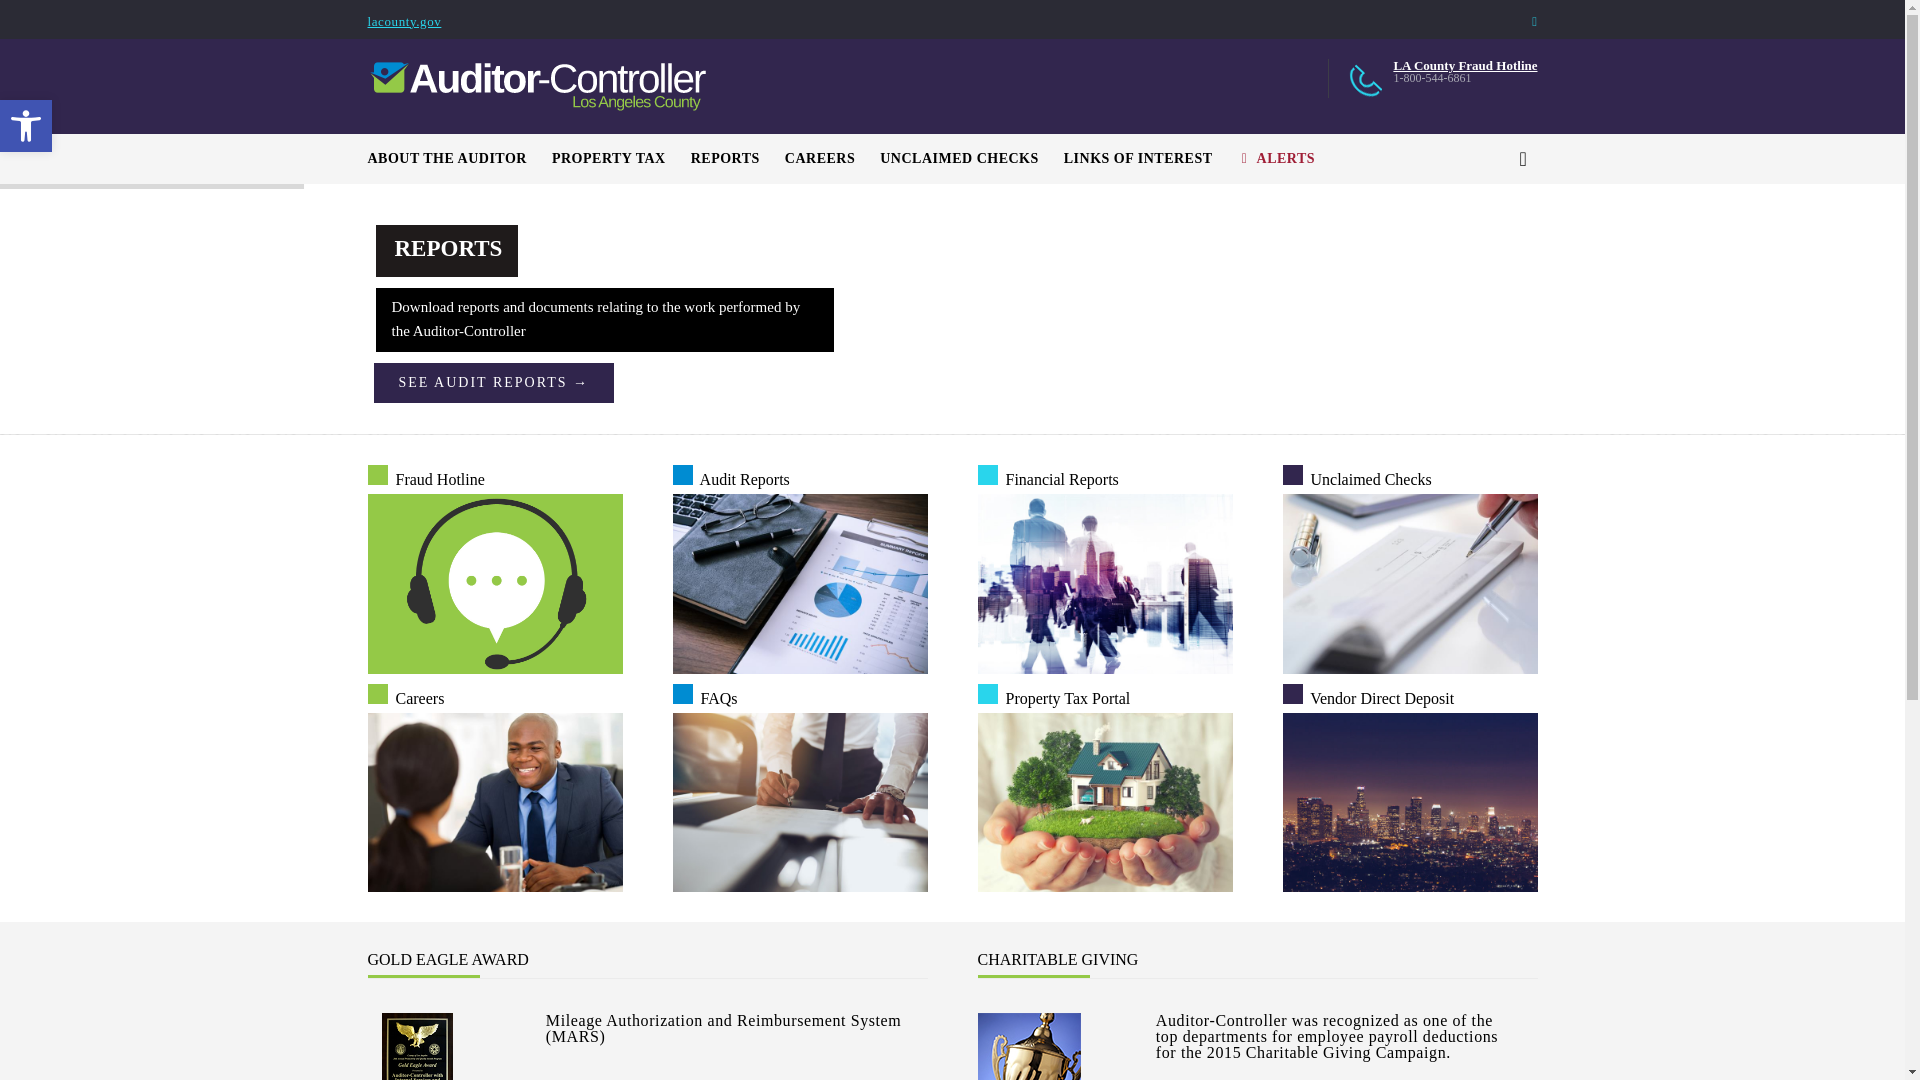 Image resolution: width=1920 pixels, height=1080 pixels. Describe the element at coordinates (404, 22) in the screenshot. I see `Accessibility Tools` at that location.